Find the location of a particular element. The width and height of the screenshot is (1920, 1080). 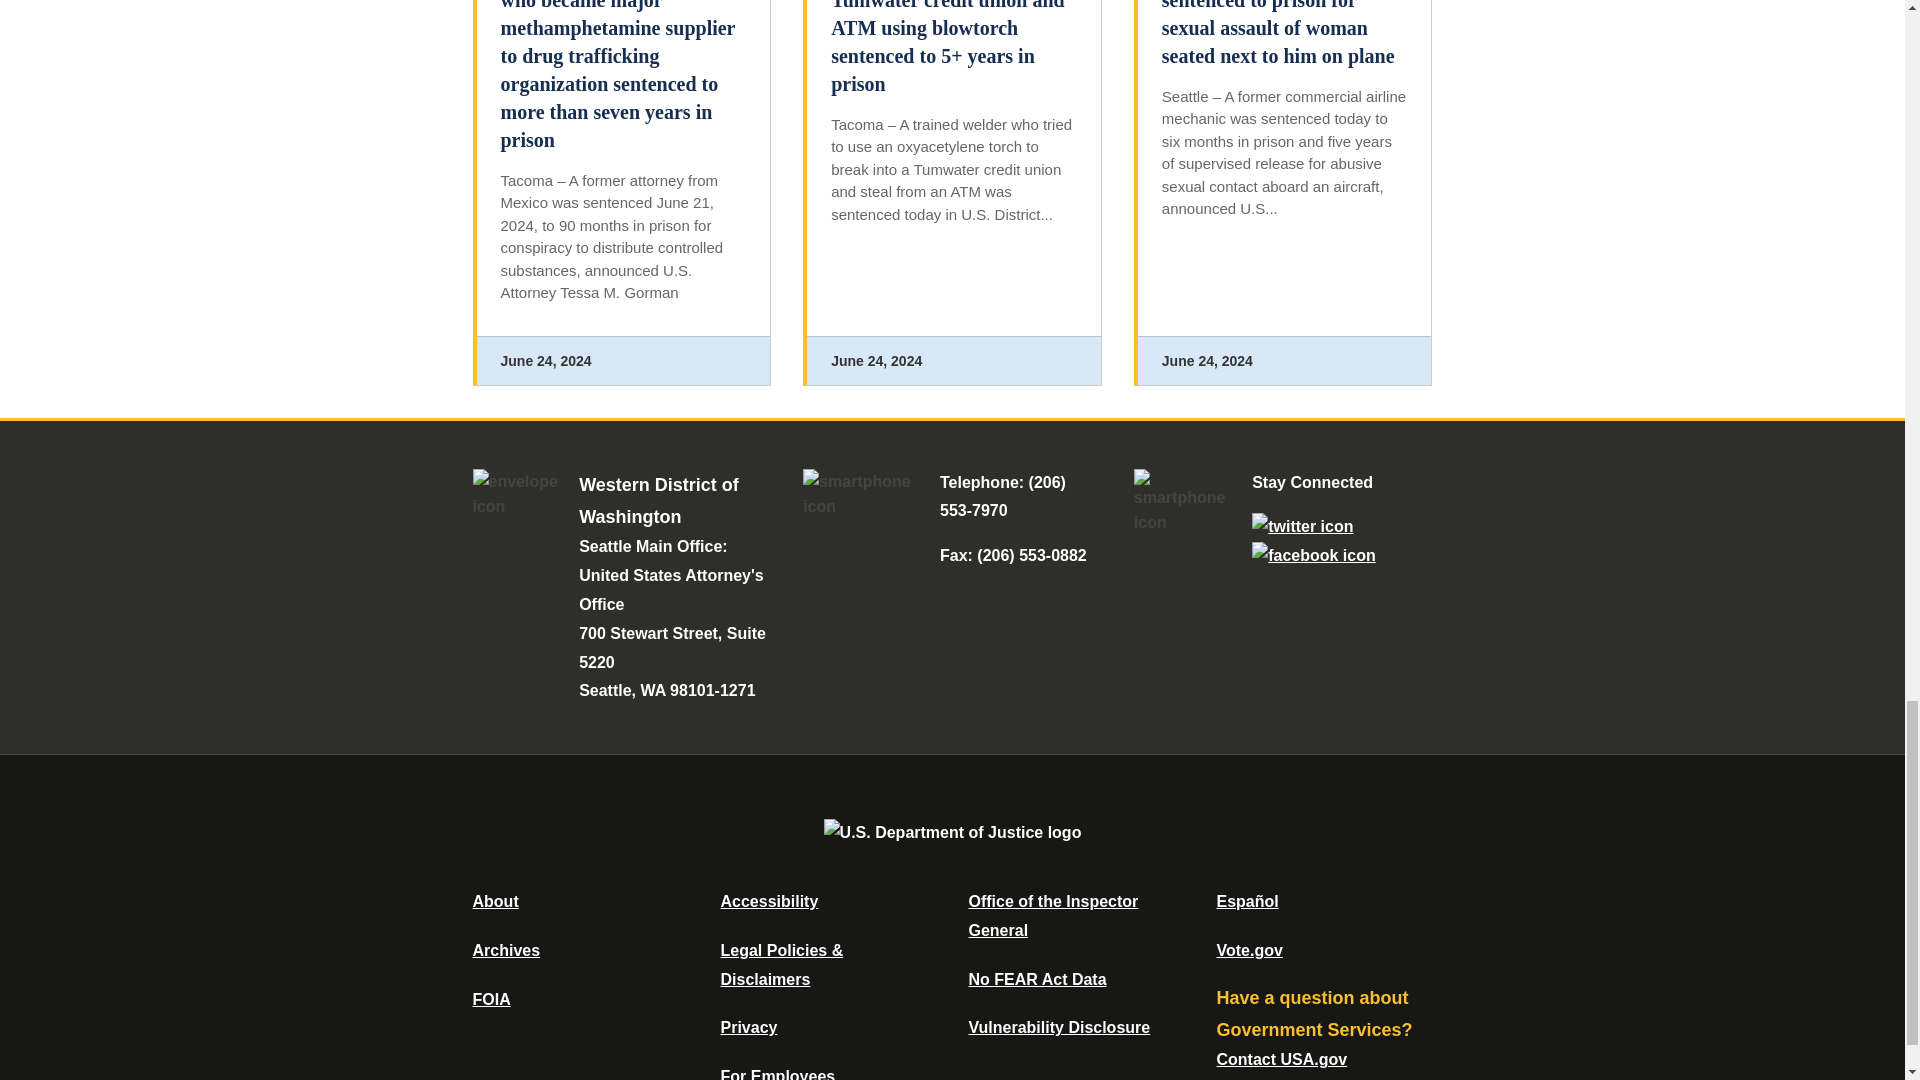

Legal Policies and Disclaimers is located at coordinates (781, 964).